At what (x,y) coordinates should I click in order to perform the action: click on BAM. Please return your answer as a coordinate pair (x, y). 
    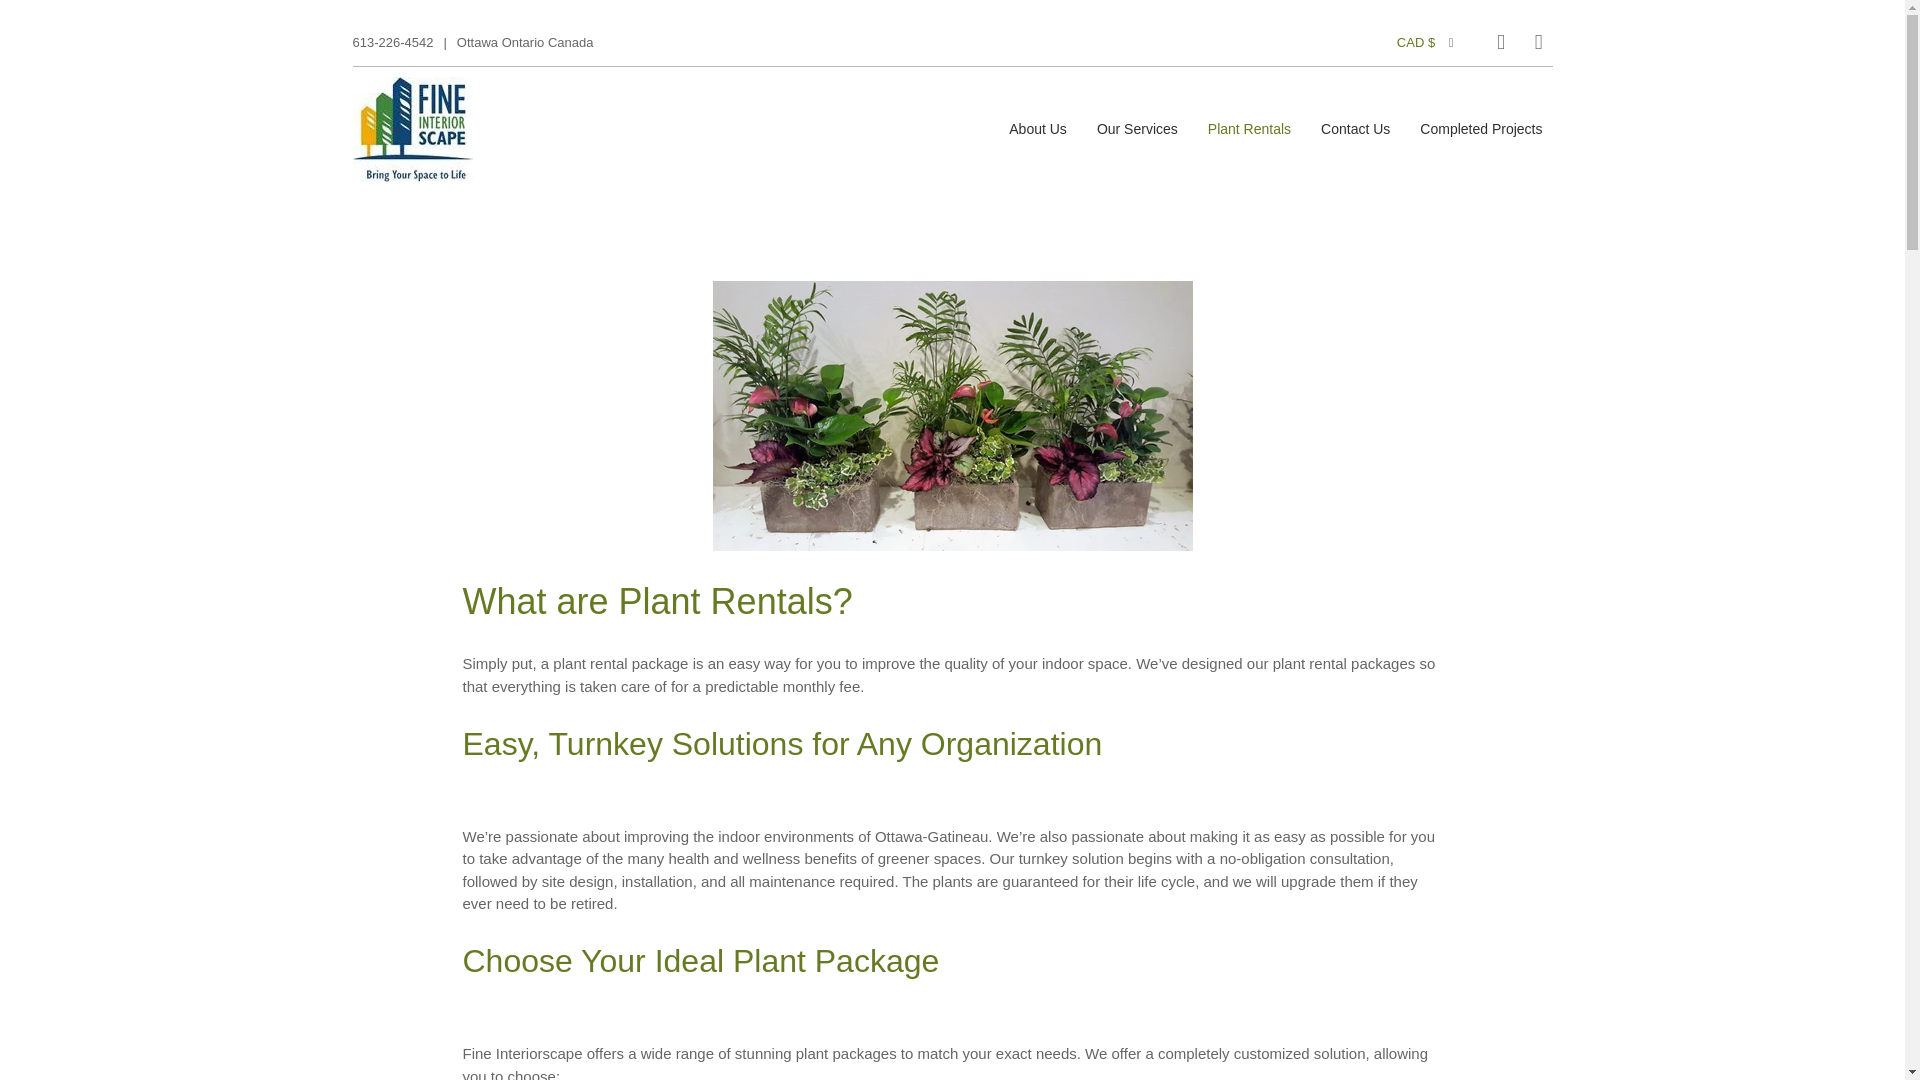
    Looking at the image, I should click on (1431, 446).